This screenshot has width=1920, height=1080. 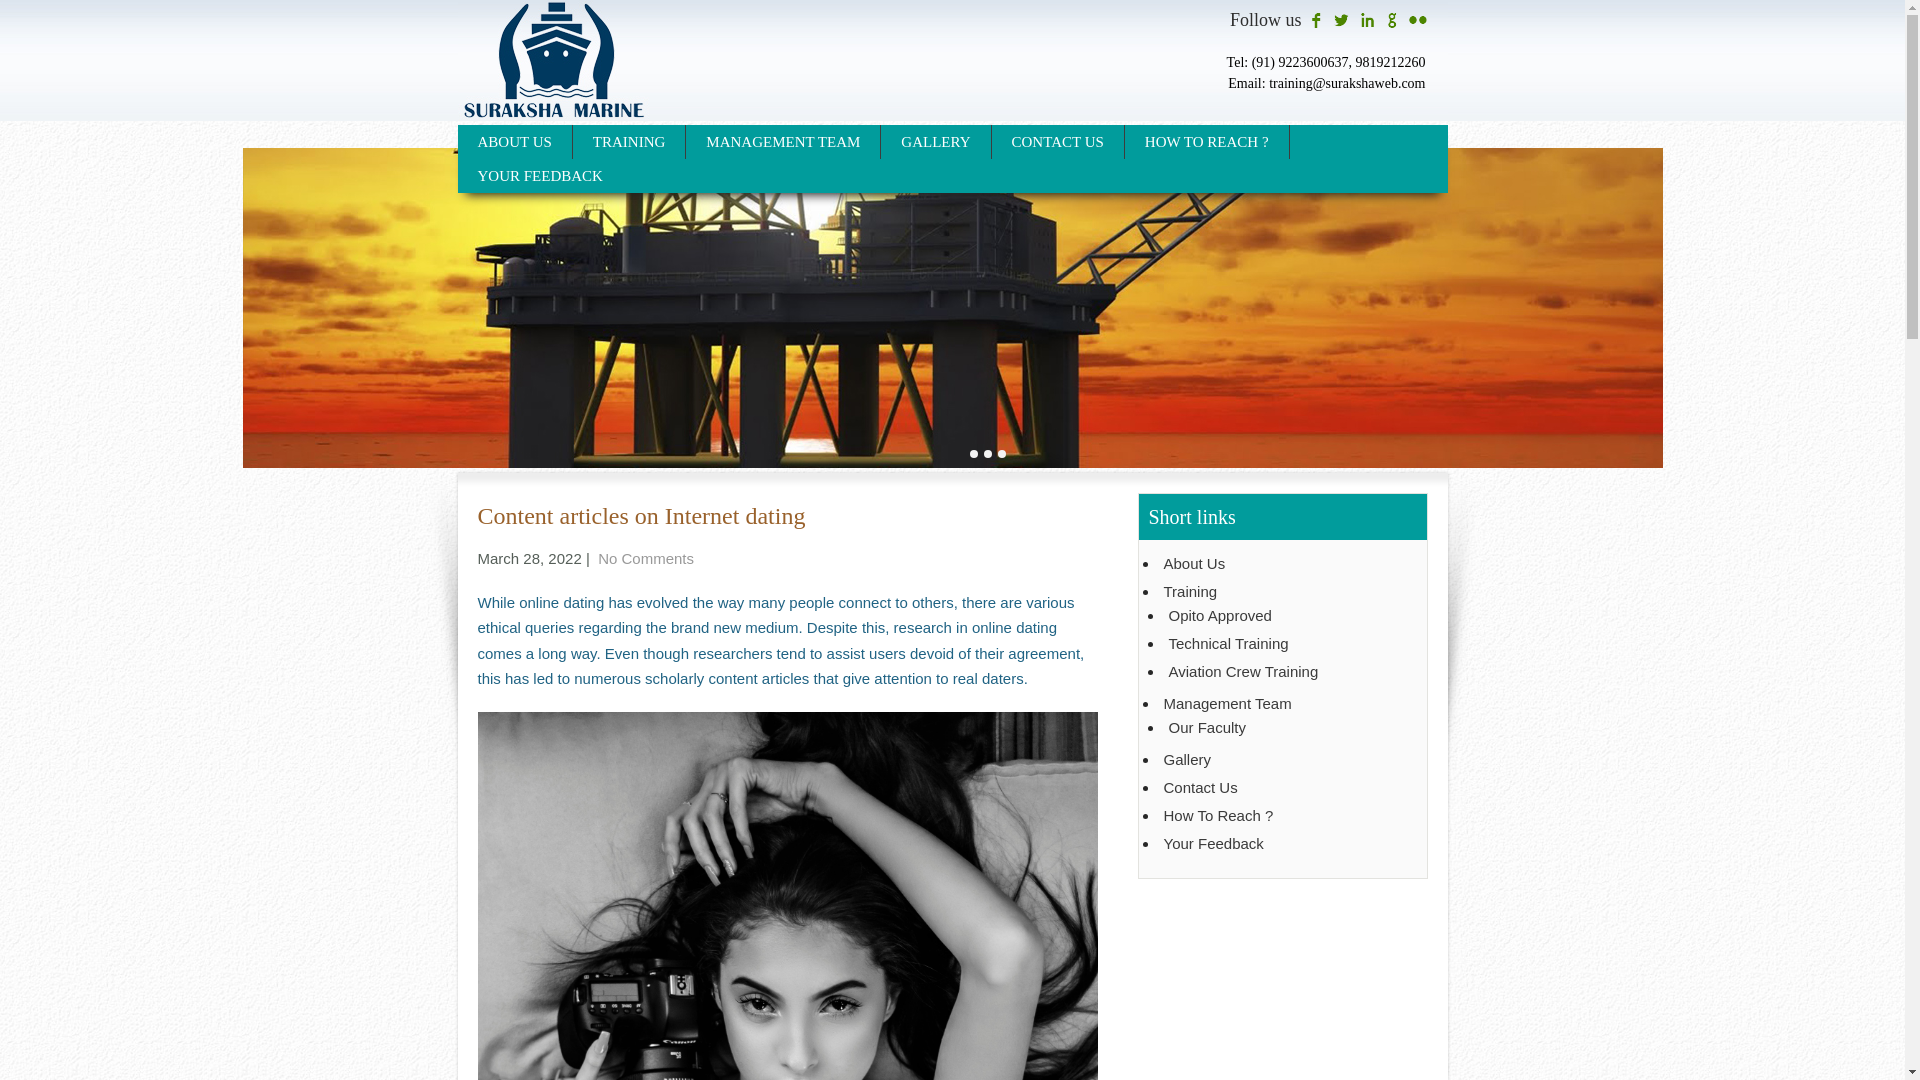 I want to click on Our Faculty, so click(x=1286, y=728).